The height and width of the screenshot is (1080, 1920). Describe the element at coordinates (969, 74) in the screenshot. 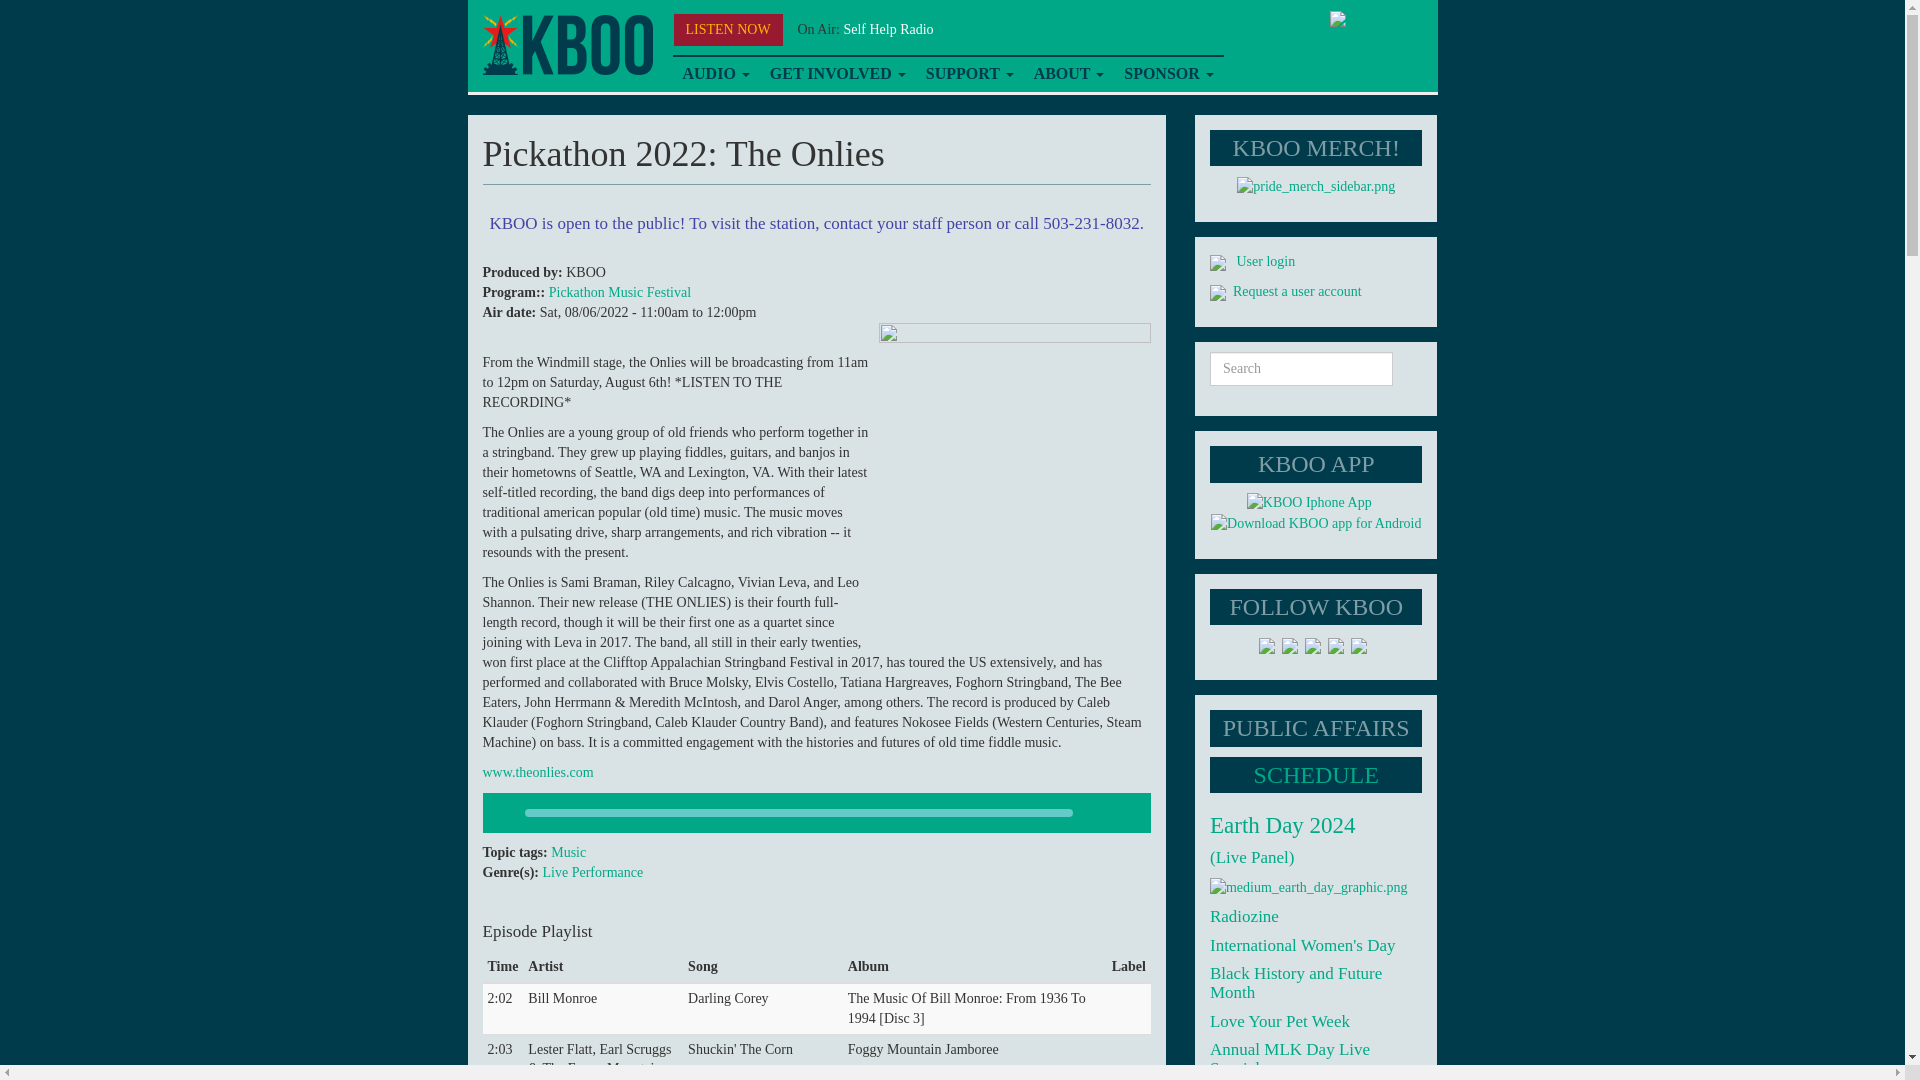

I see `SUPPORT` at that location.